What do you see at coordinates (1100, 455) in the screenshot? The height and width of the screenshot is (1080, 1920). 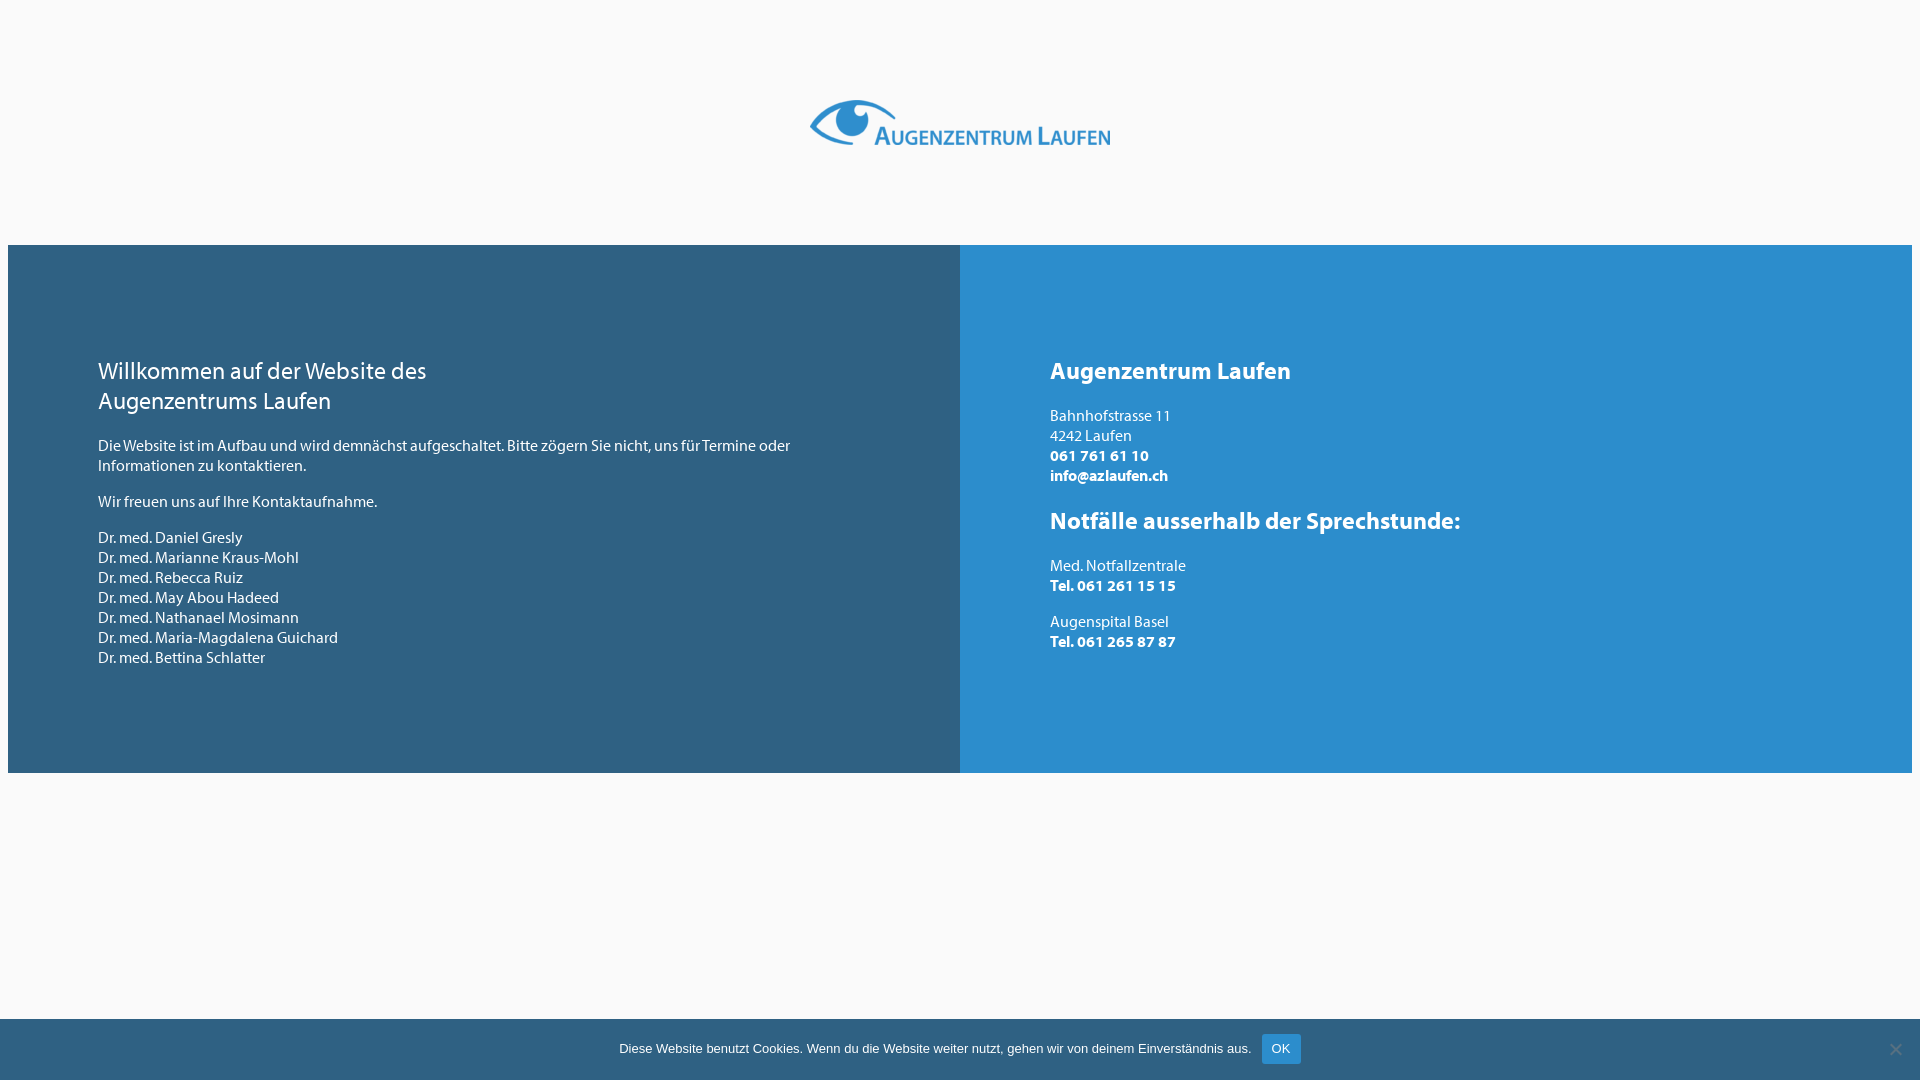 I see `061 761 61 10` at bounding box center [1100, 455].